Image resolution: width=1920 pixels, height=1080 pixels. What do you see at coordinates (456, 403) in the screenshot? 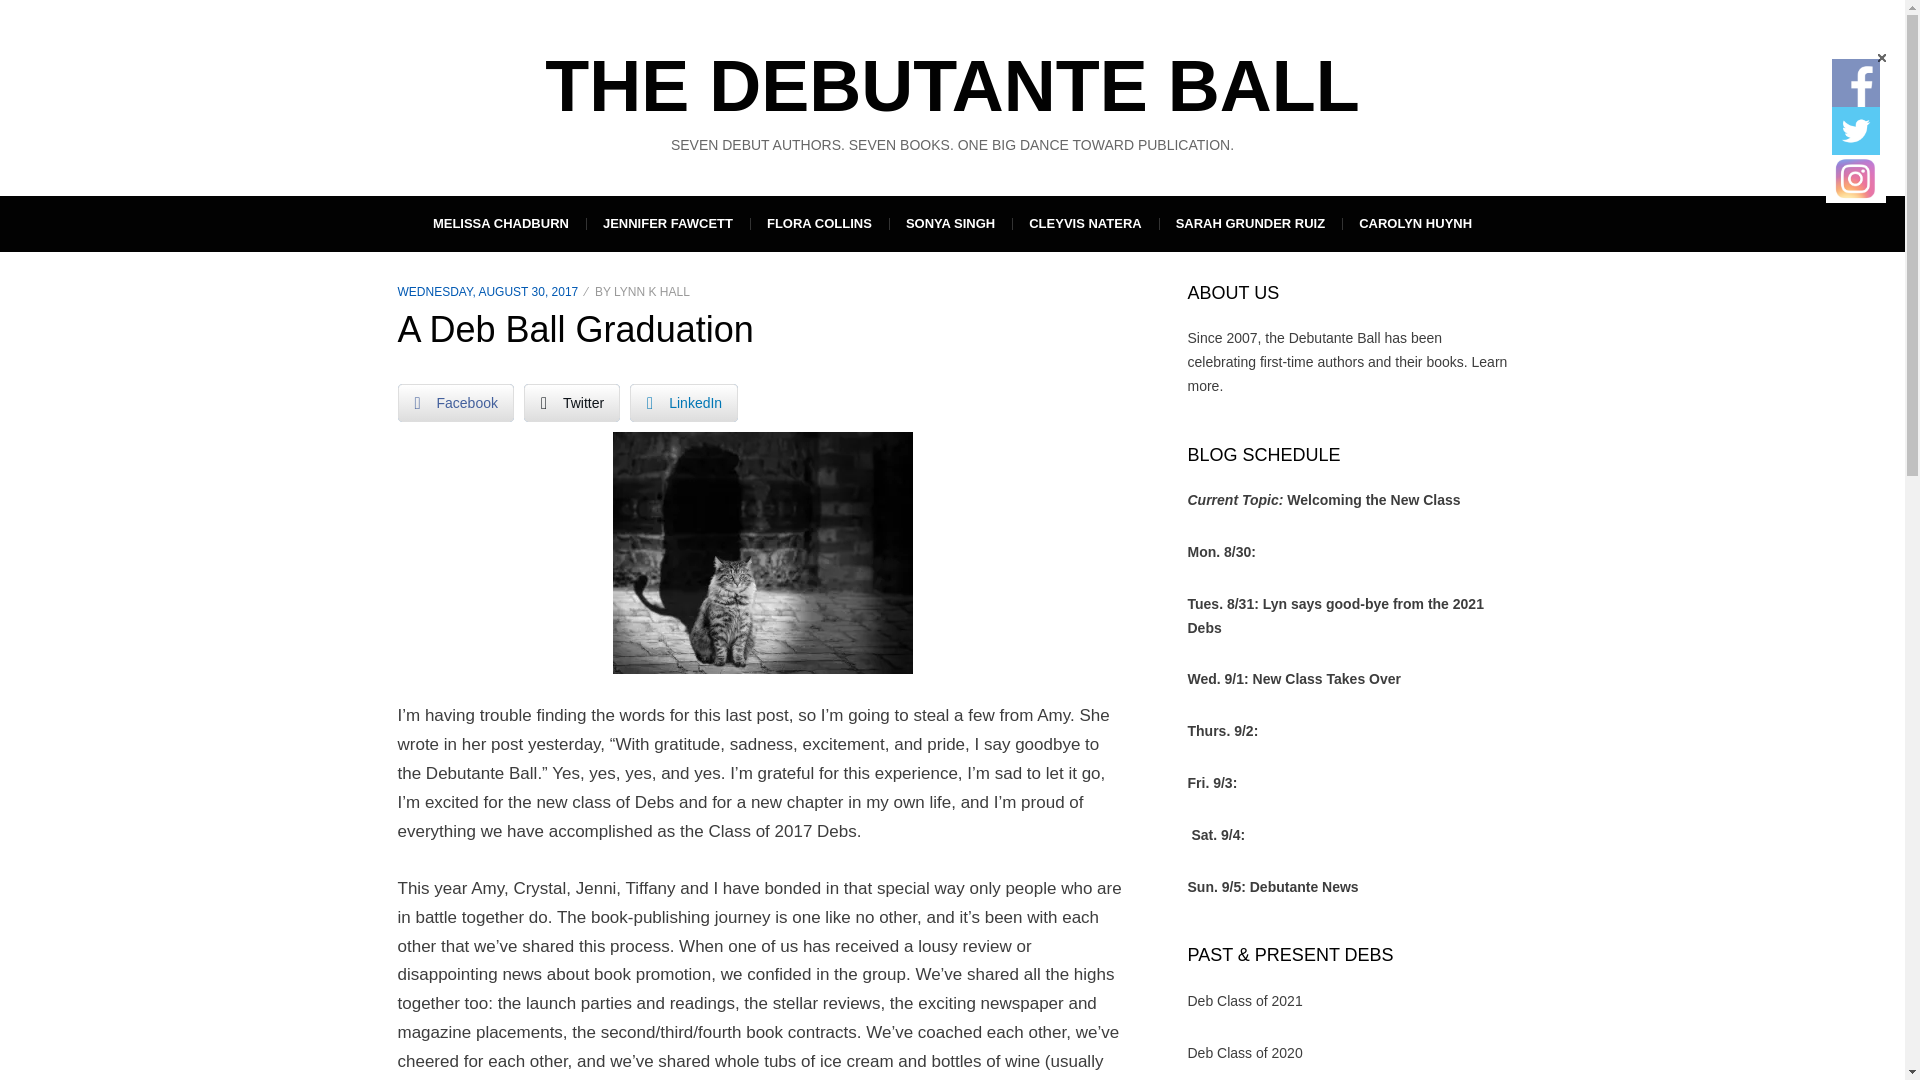
I see `Facebook` at bounding box center [456, 403].